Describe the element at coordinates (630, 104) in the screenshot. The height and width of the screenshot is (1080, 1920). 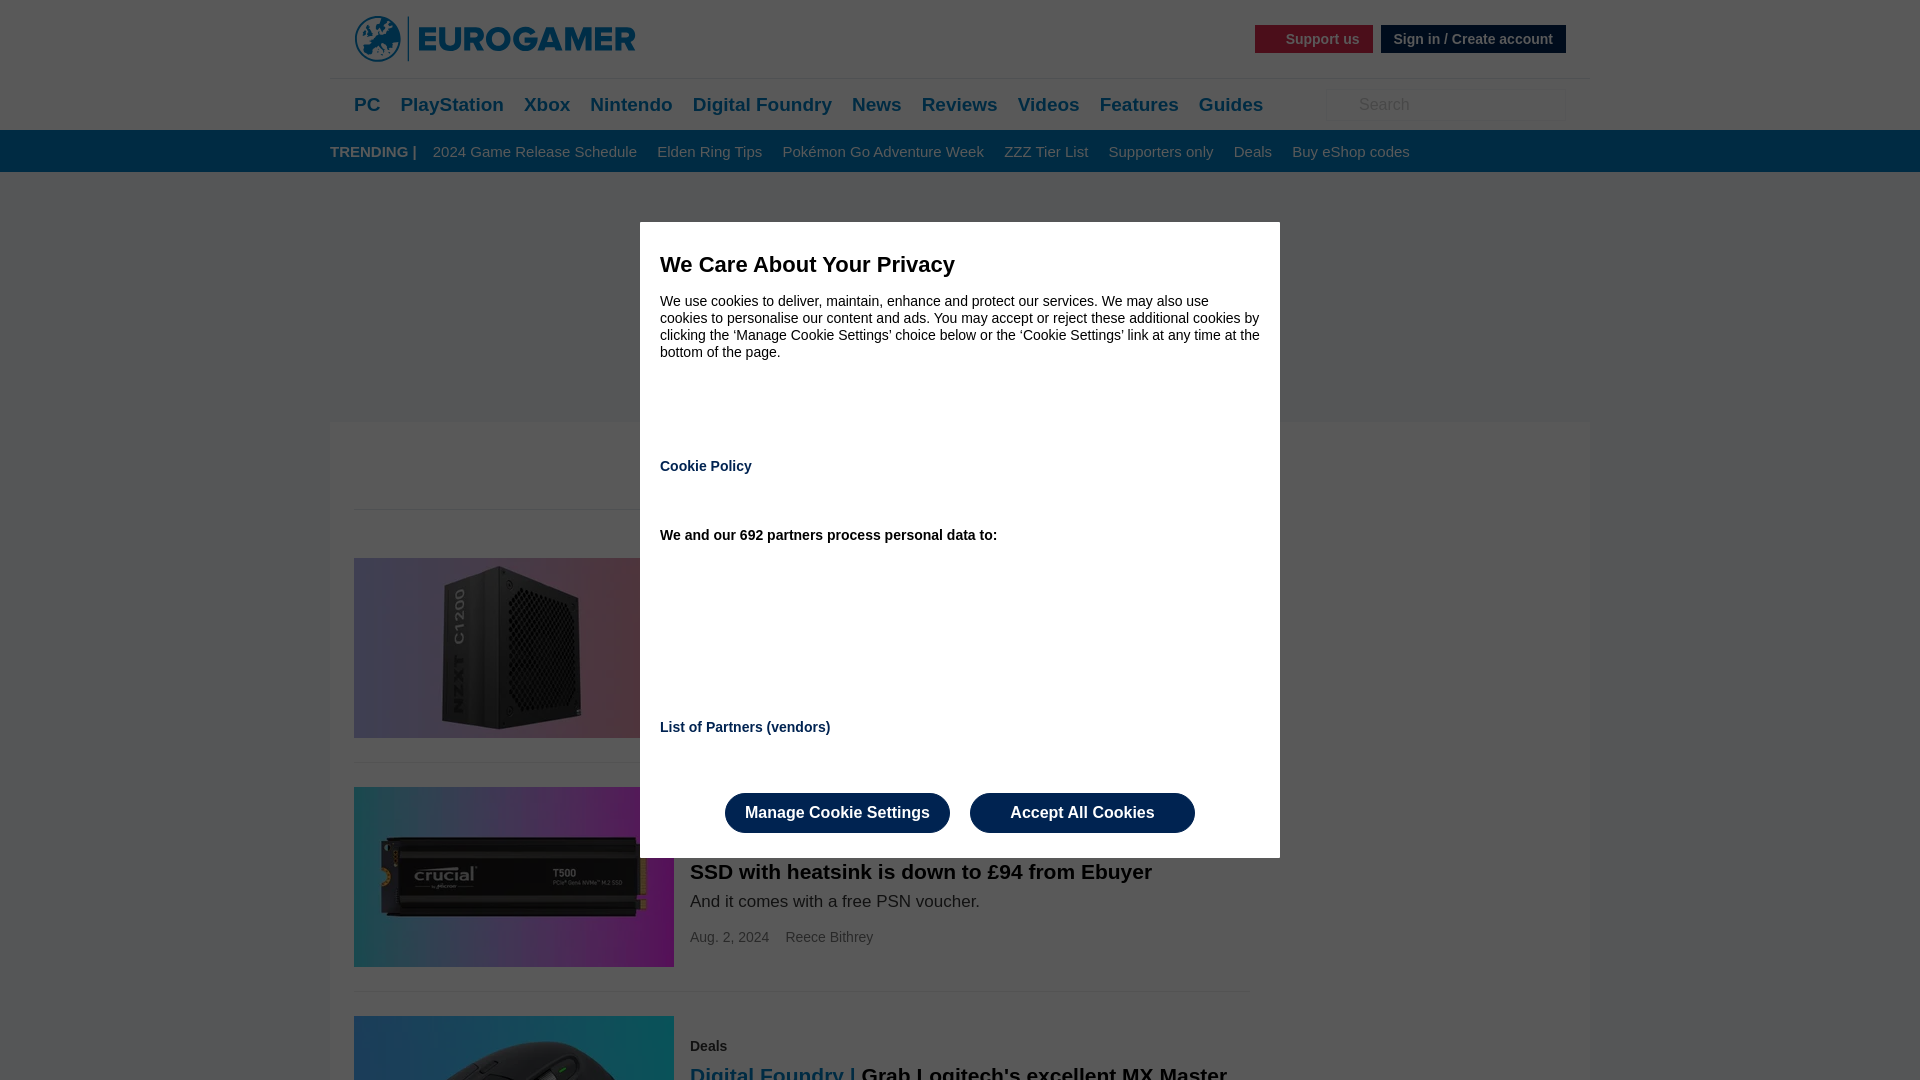
I see `Nintendo` at that location.